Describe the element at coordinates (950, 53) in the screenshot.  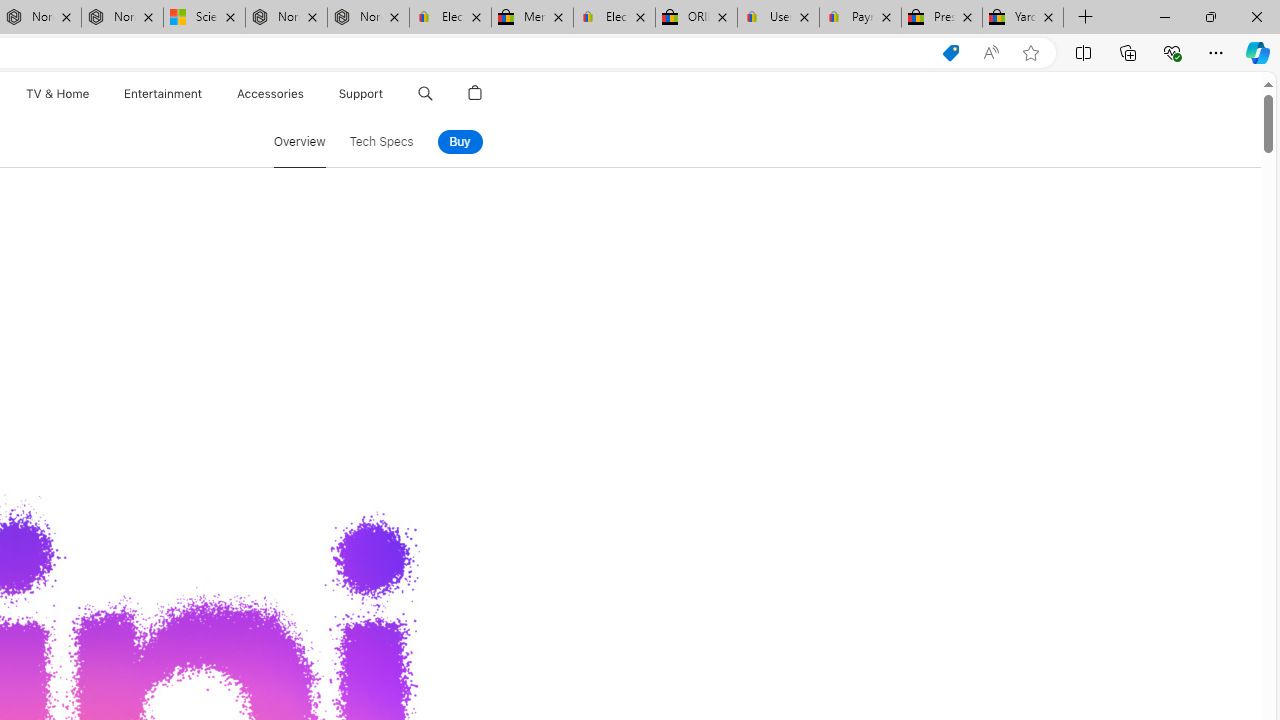
I see `Shopping in Microsoft Edge` at that location.